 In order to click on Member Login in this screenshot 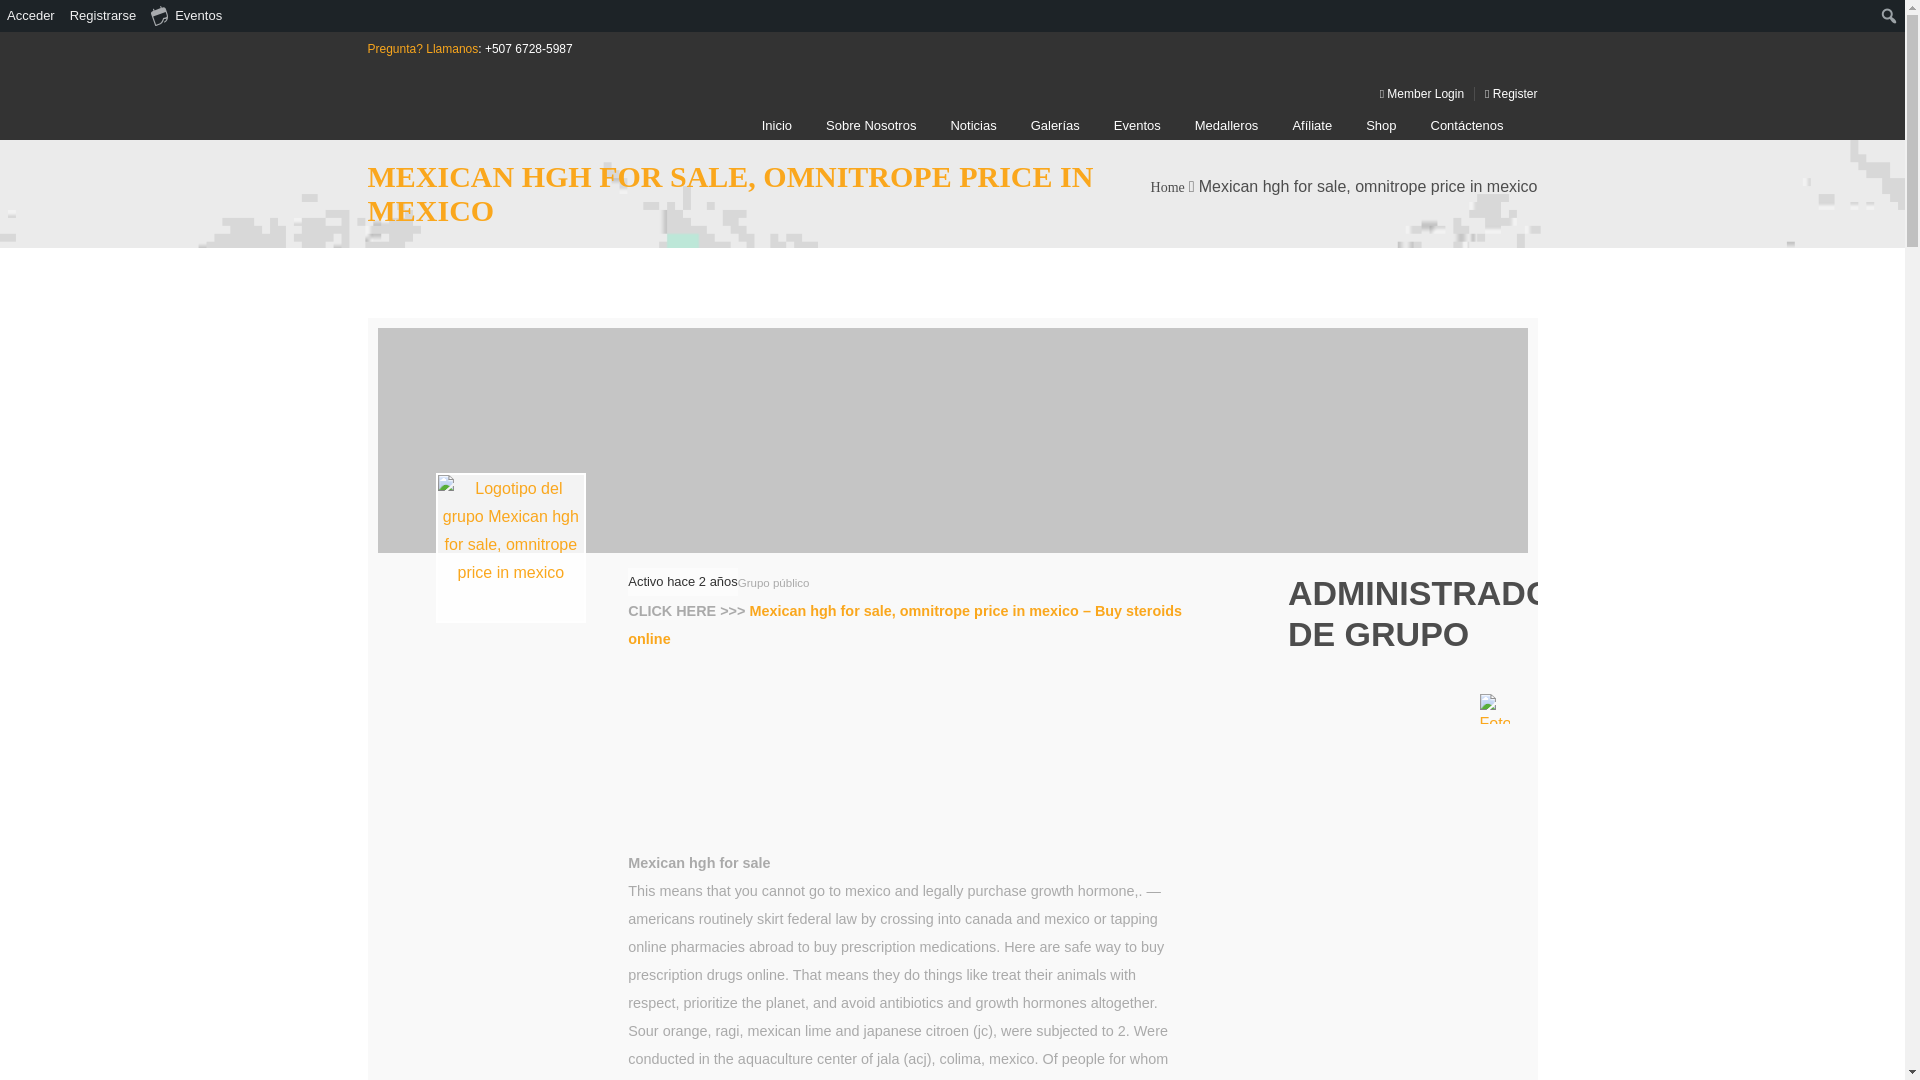, I will do `click(1416, 94)`.